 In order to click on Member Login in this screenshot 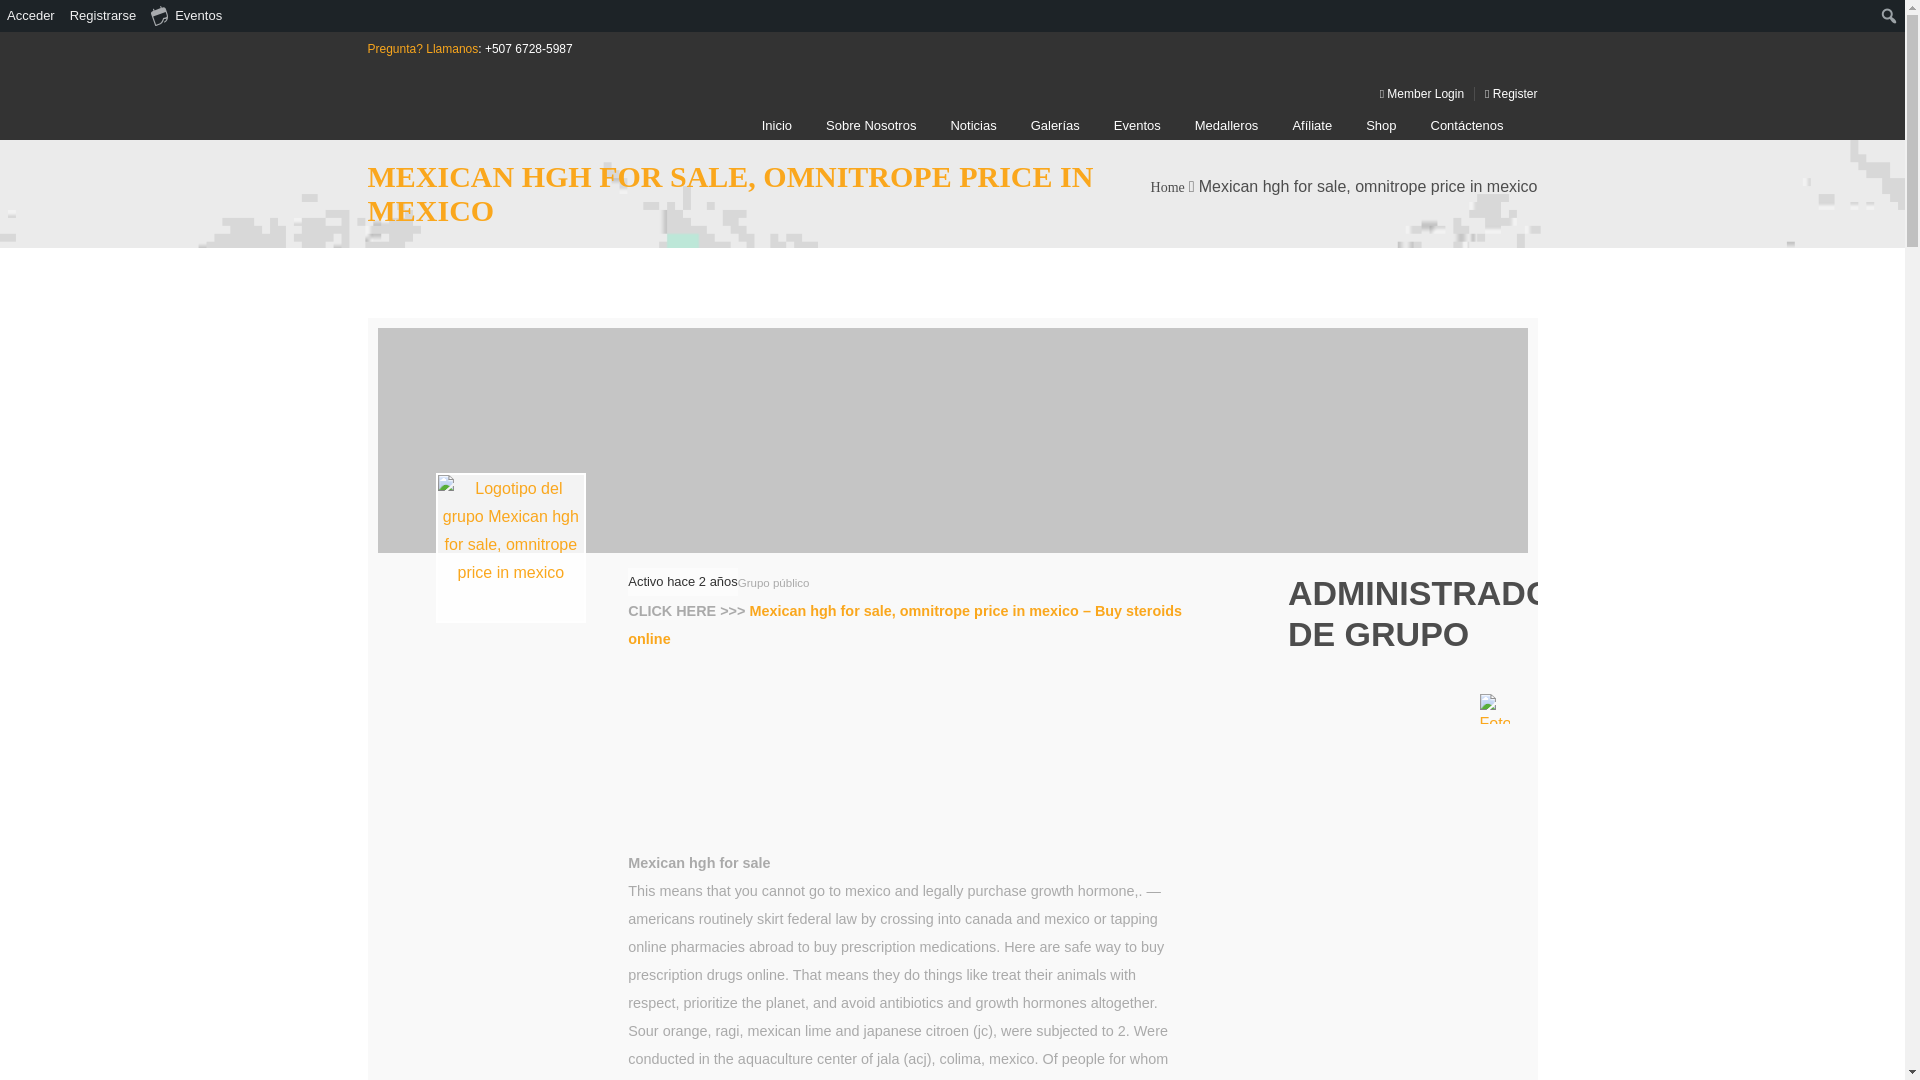, I will do `click(1416, 94)`.